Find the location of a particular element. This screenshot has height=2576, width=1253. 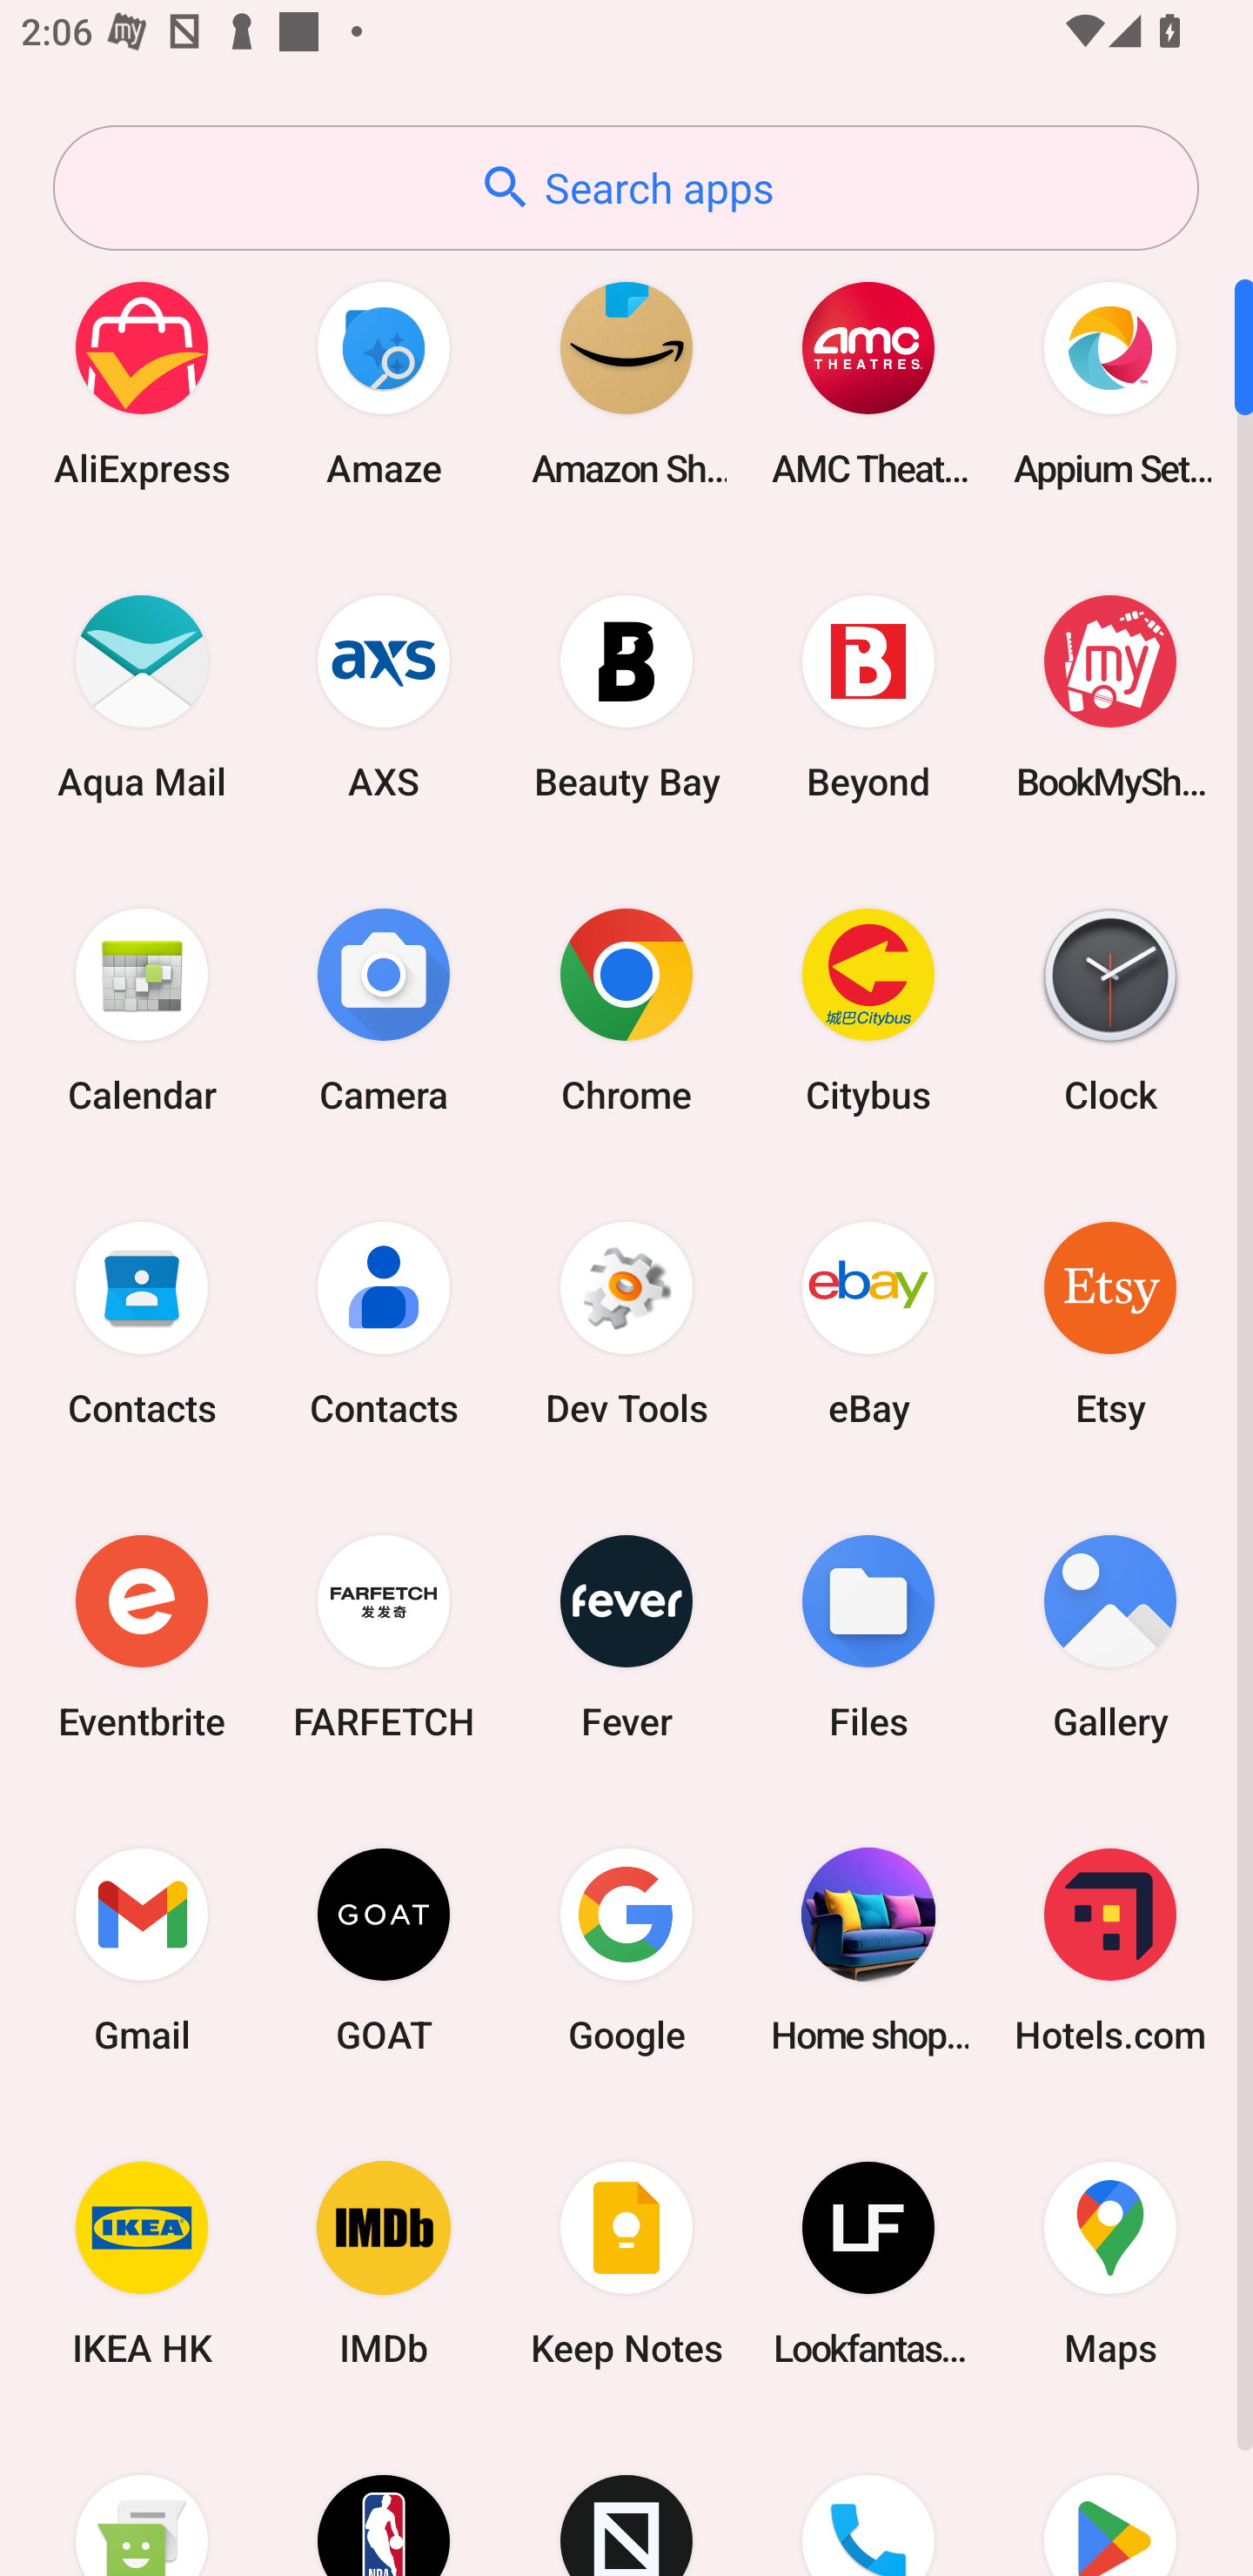

Clock is located at coordinates (1110, 1010).